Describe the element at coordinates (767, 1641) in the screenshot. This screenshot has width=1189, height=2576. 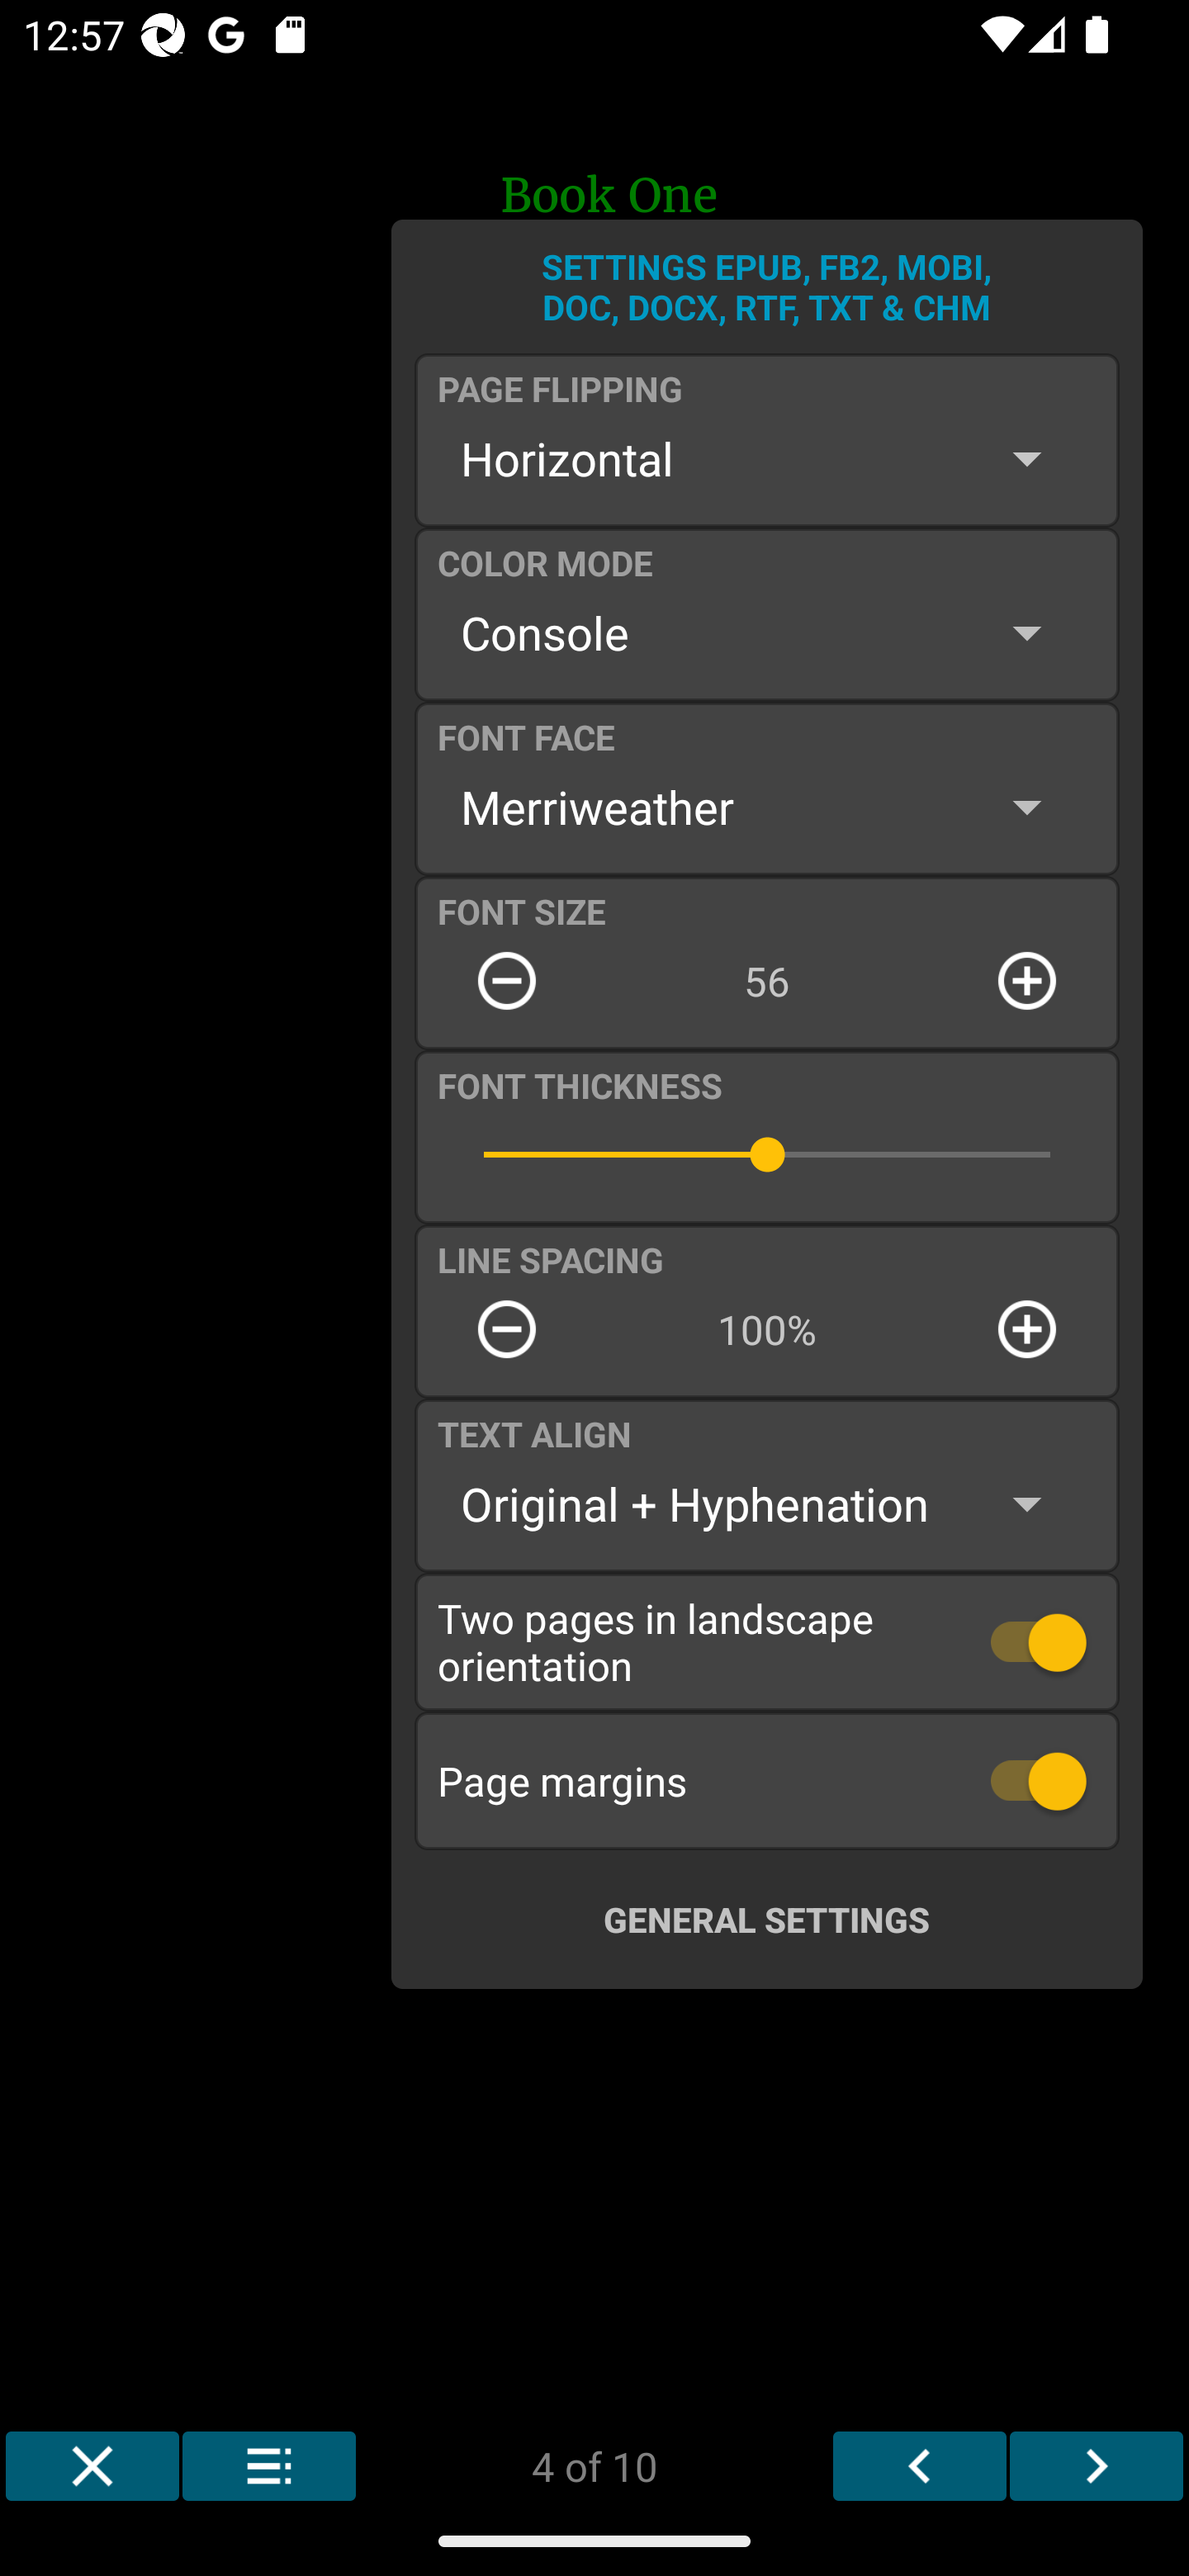
I see `Two pages in landscape orientation` at that location.